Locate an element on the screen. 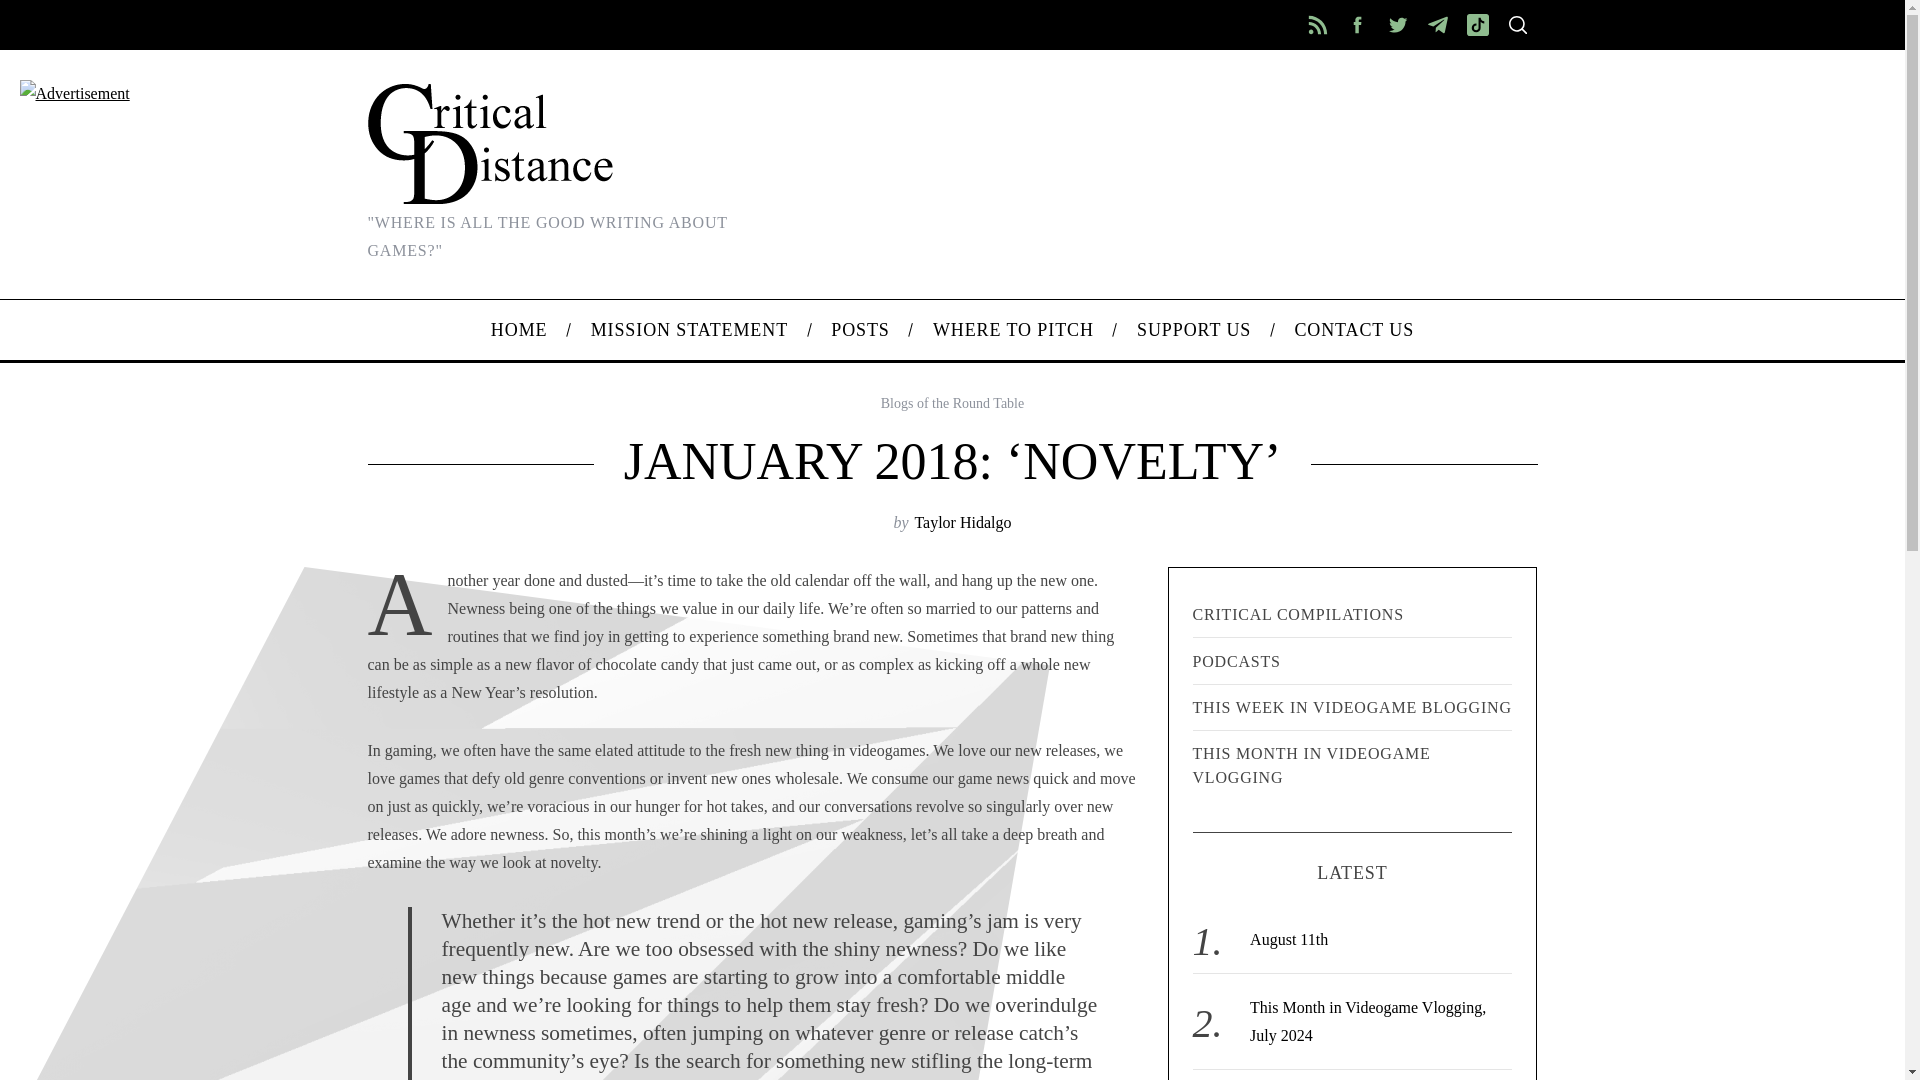 The image size is (1920, 1080). Blogs of the Round Table is located at coordinates (952, 404).